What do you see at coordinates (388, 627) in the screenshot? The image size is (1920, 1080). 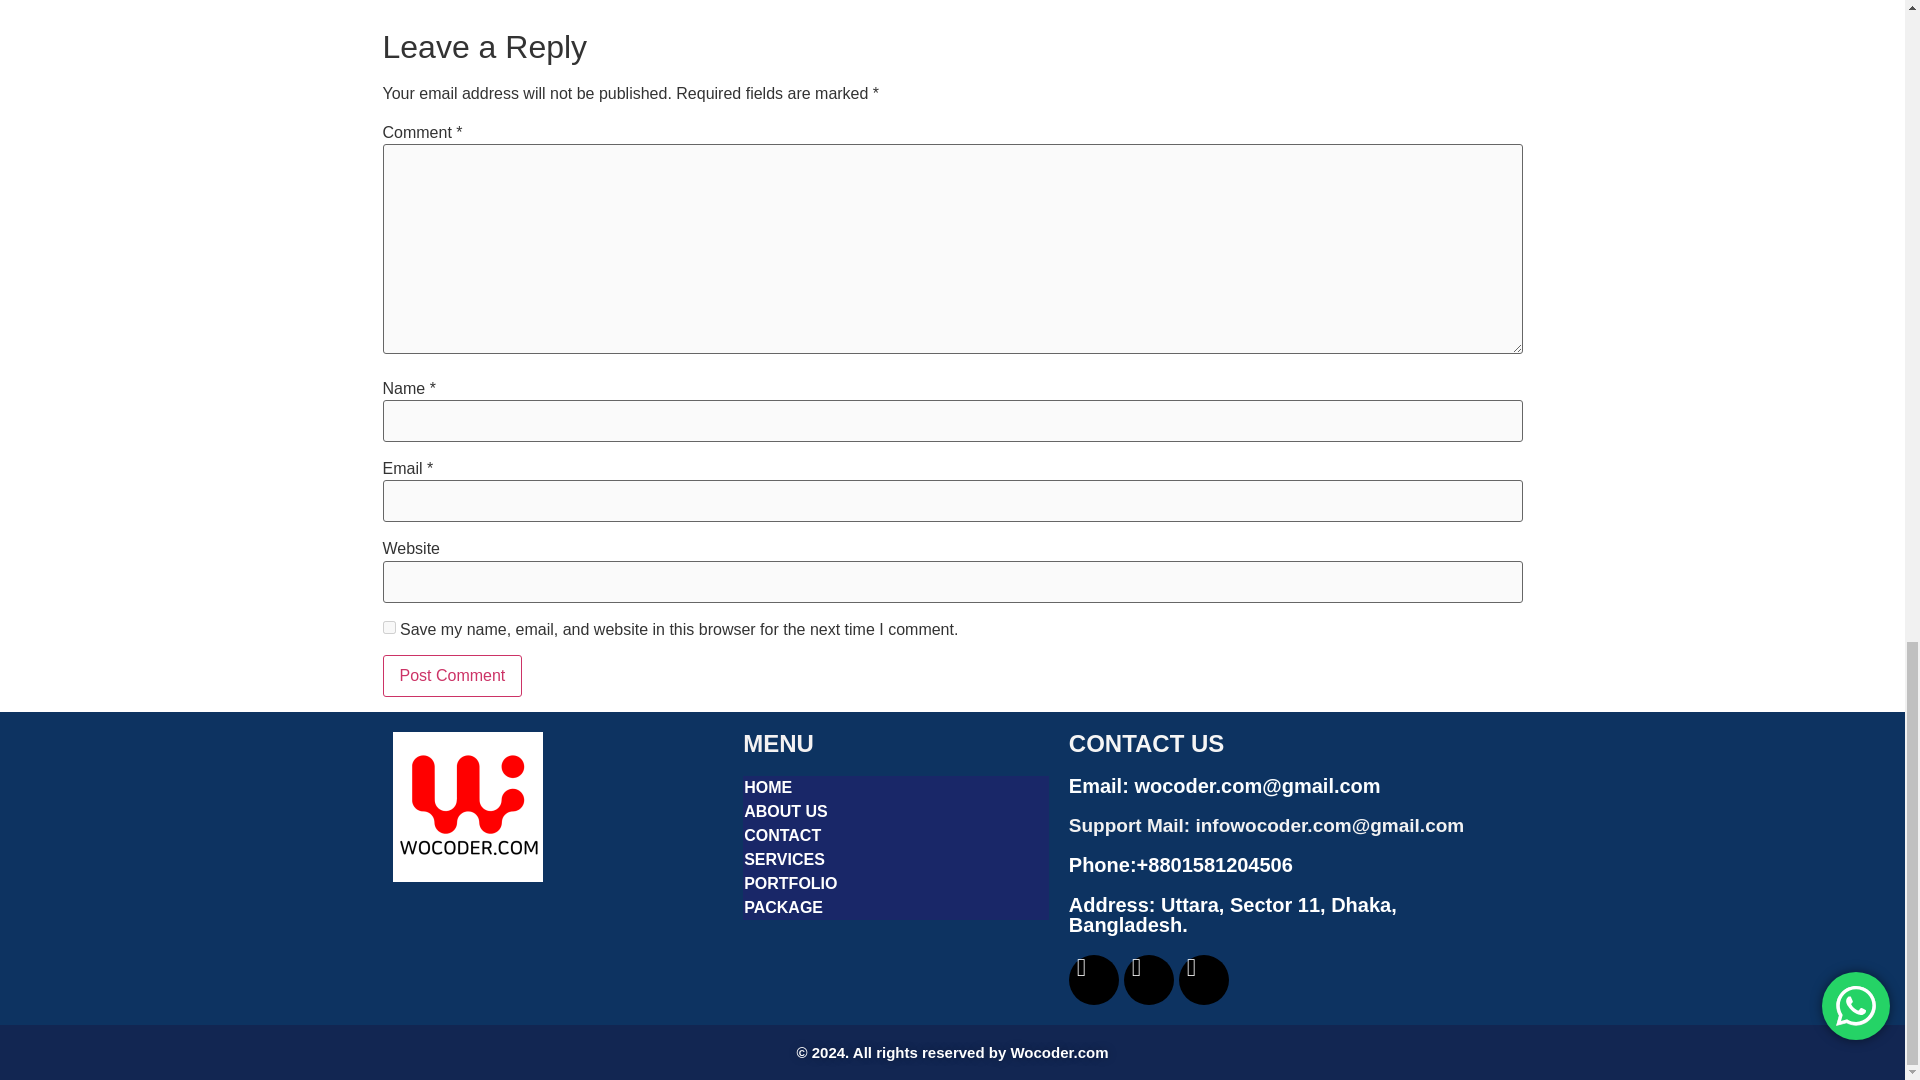 I see `yes` at bounding box center [388, 627].